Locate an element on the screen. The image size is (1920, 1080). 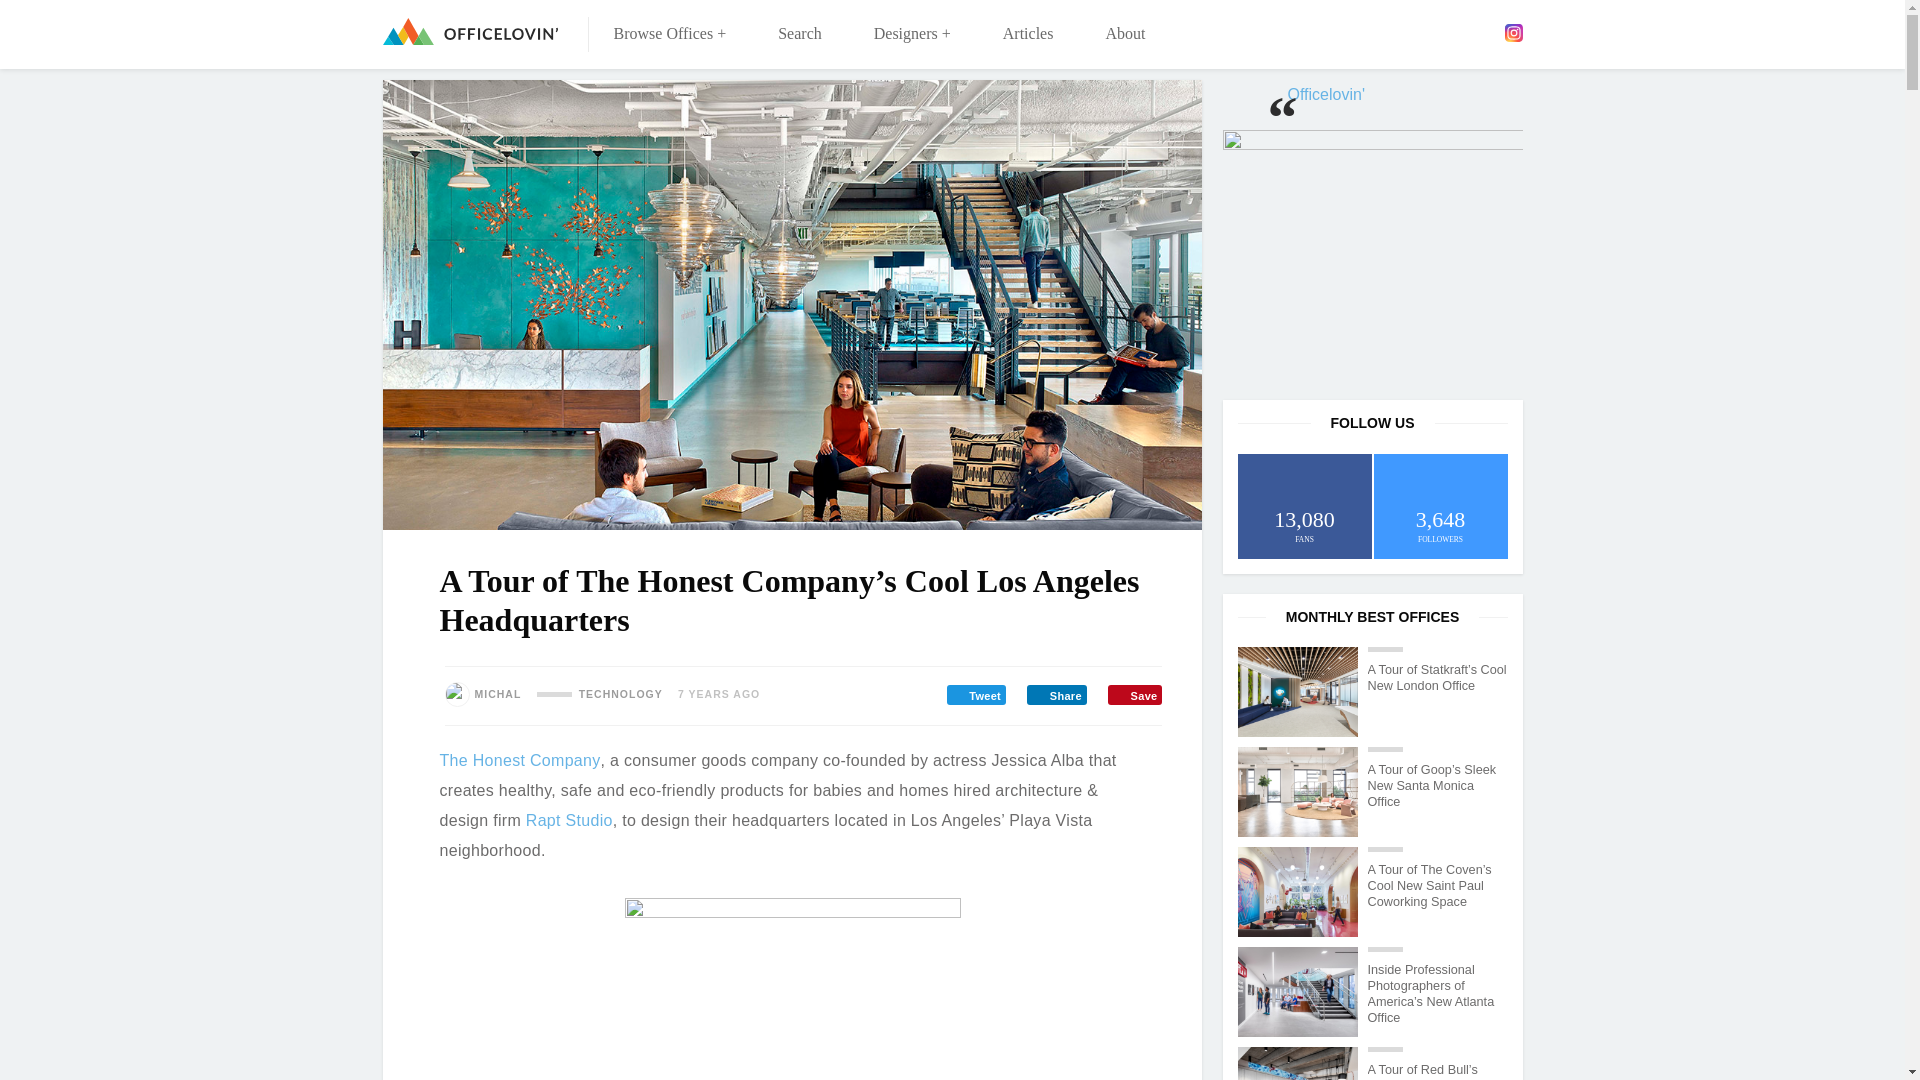
Officelovin on Instagram is located at coordinates (1512, 32).